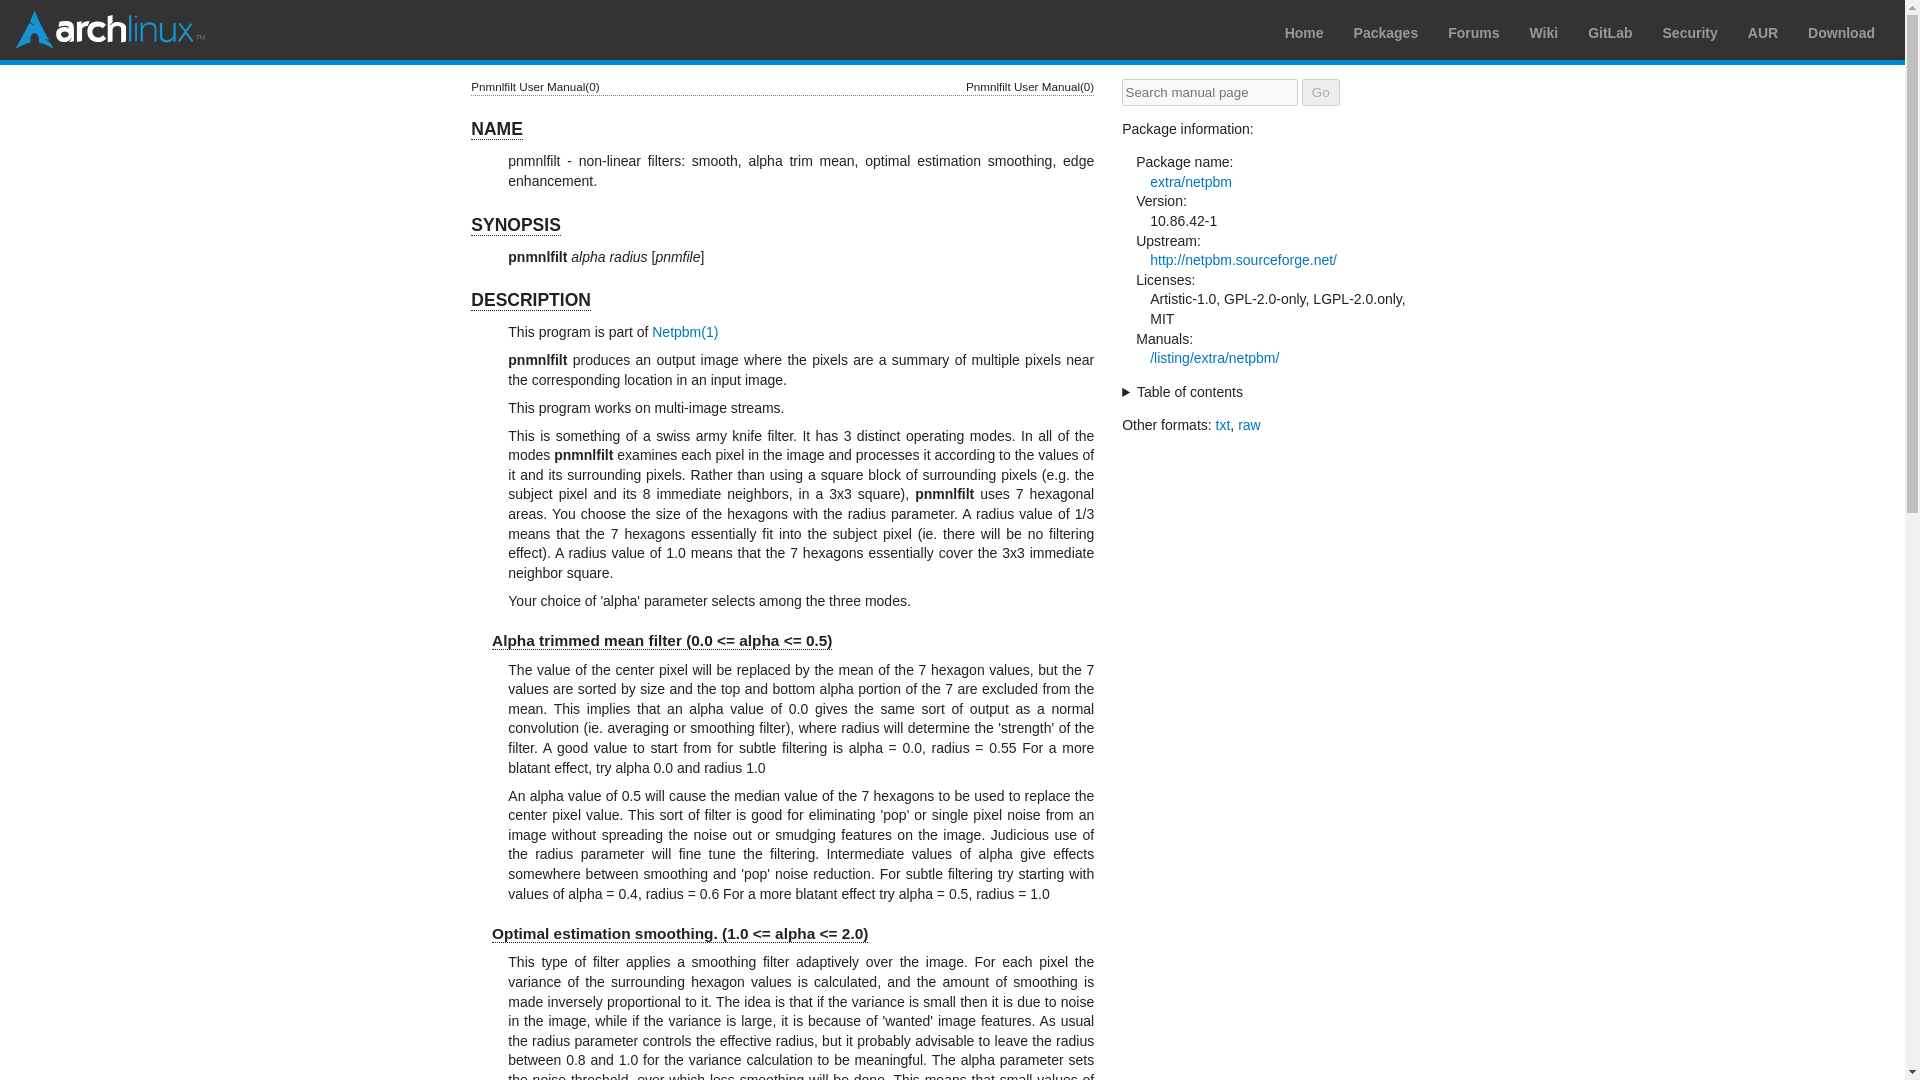  What do you see at coordinates (1762, 32) in the screenshot?
I see `AUR` at bounding box center [1762, 32].